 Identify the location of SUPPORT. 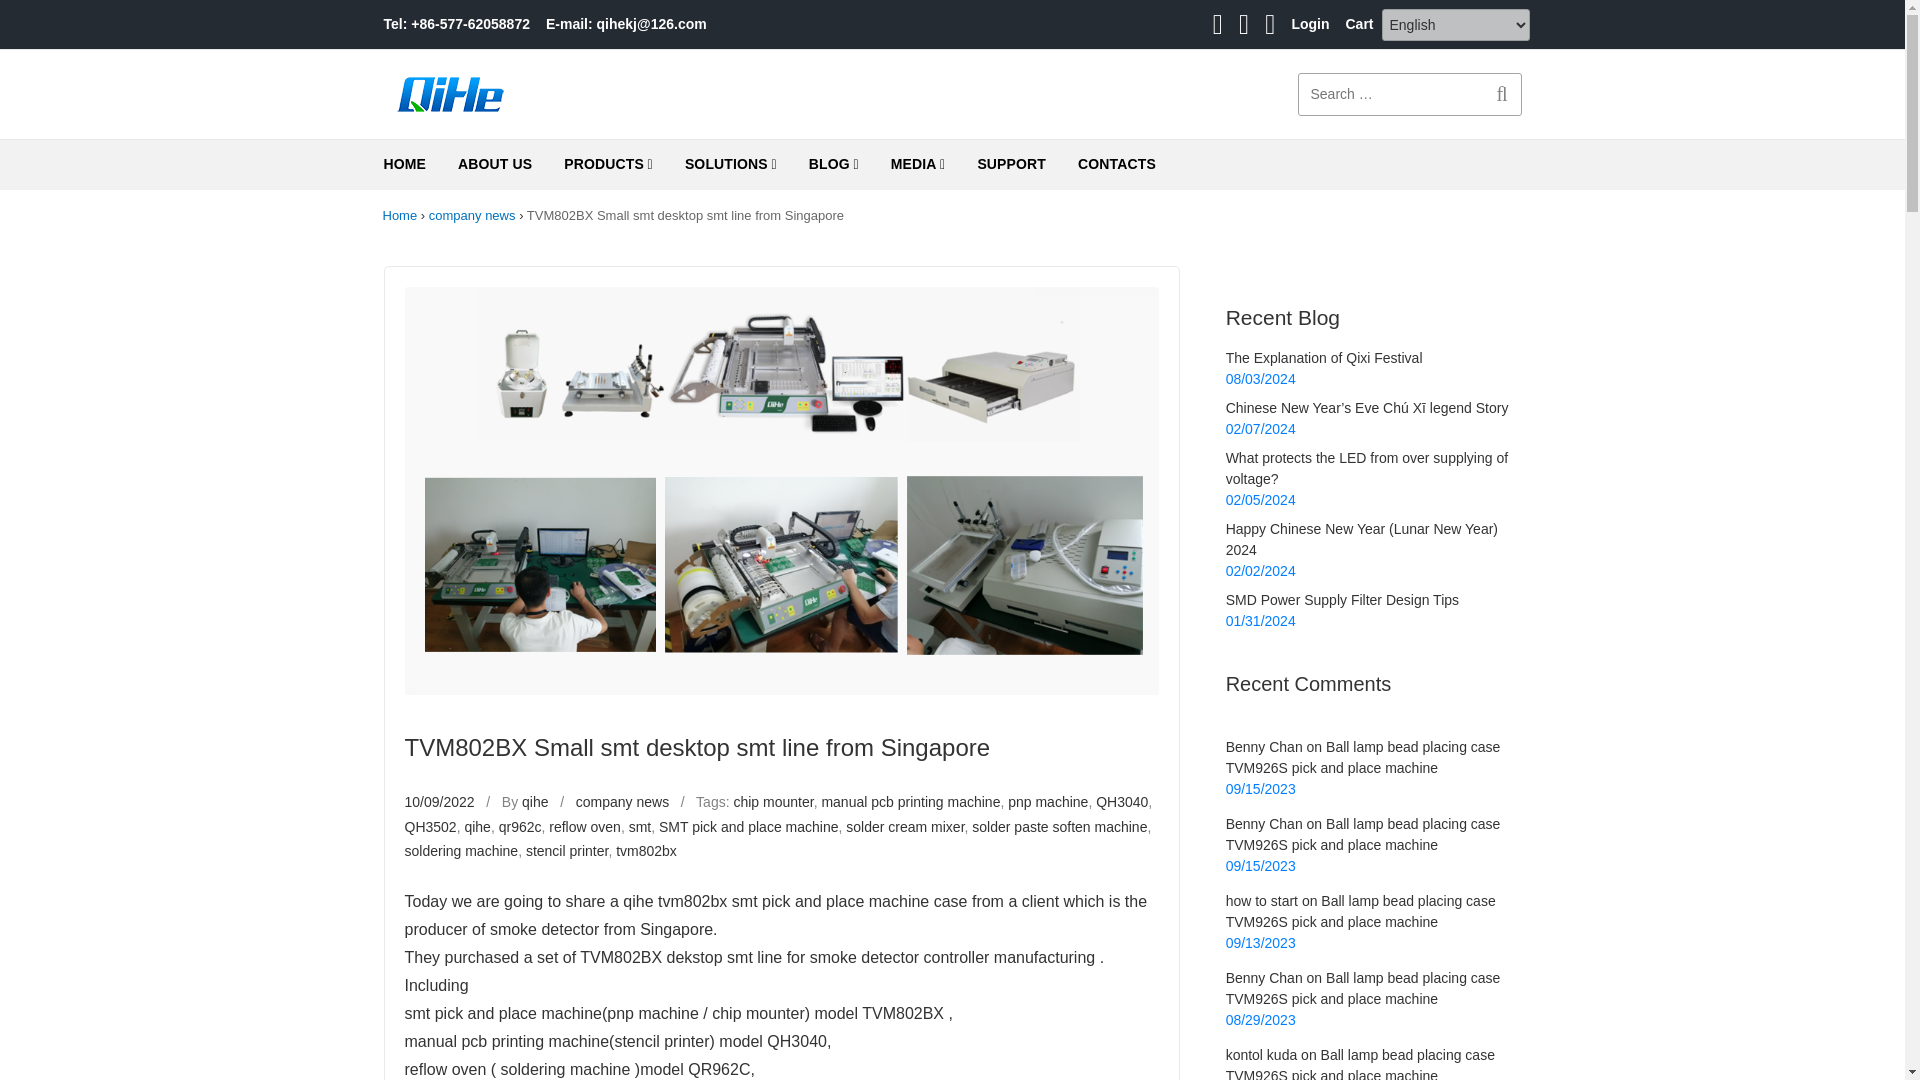
(1011, 164).